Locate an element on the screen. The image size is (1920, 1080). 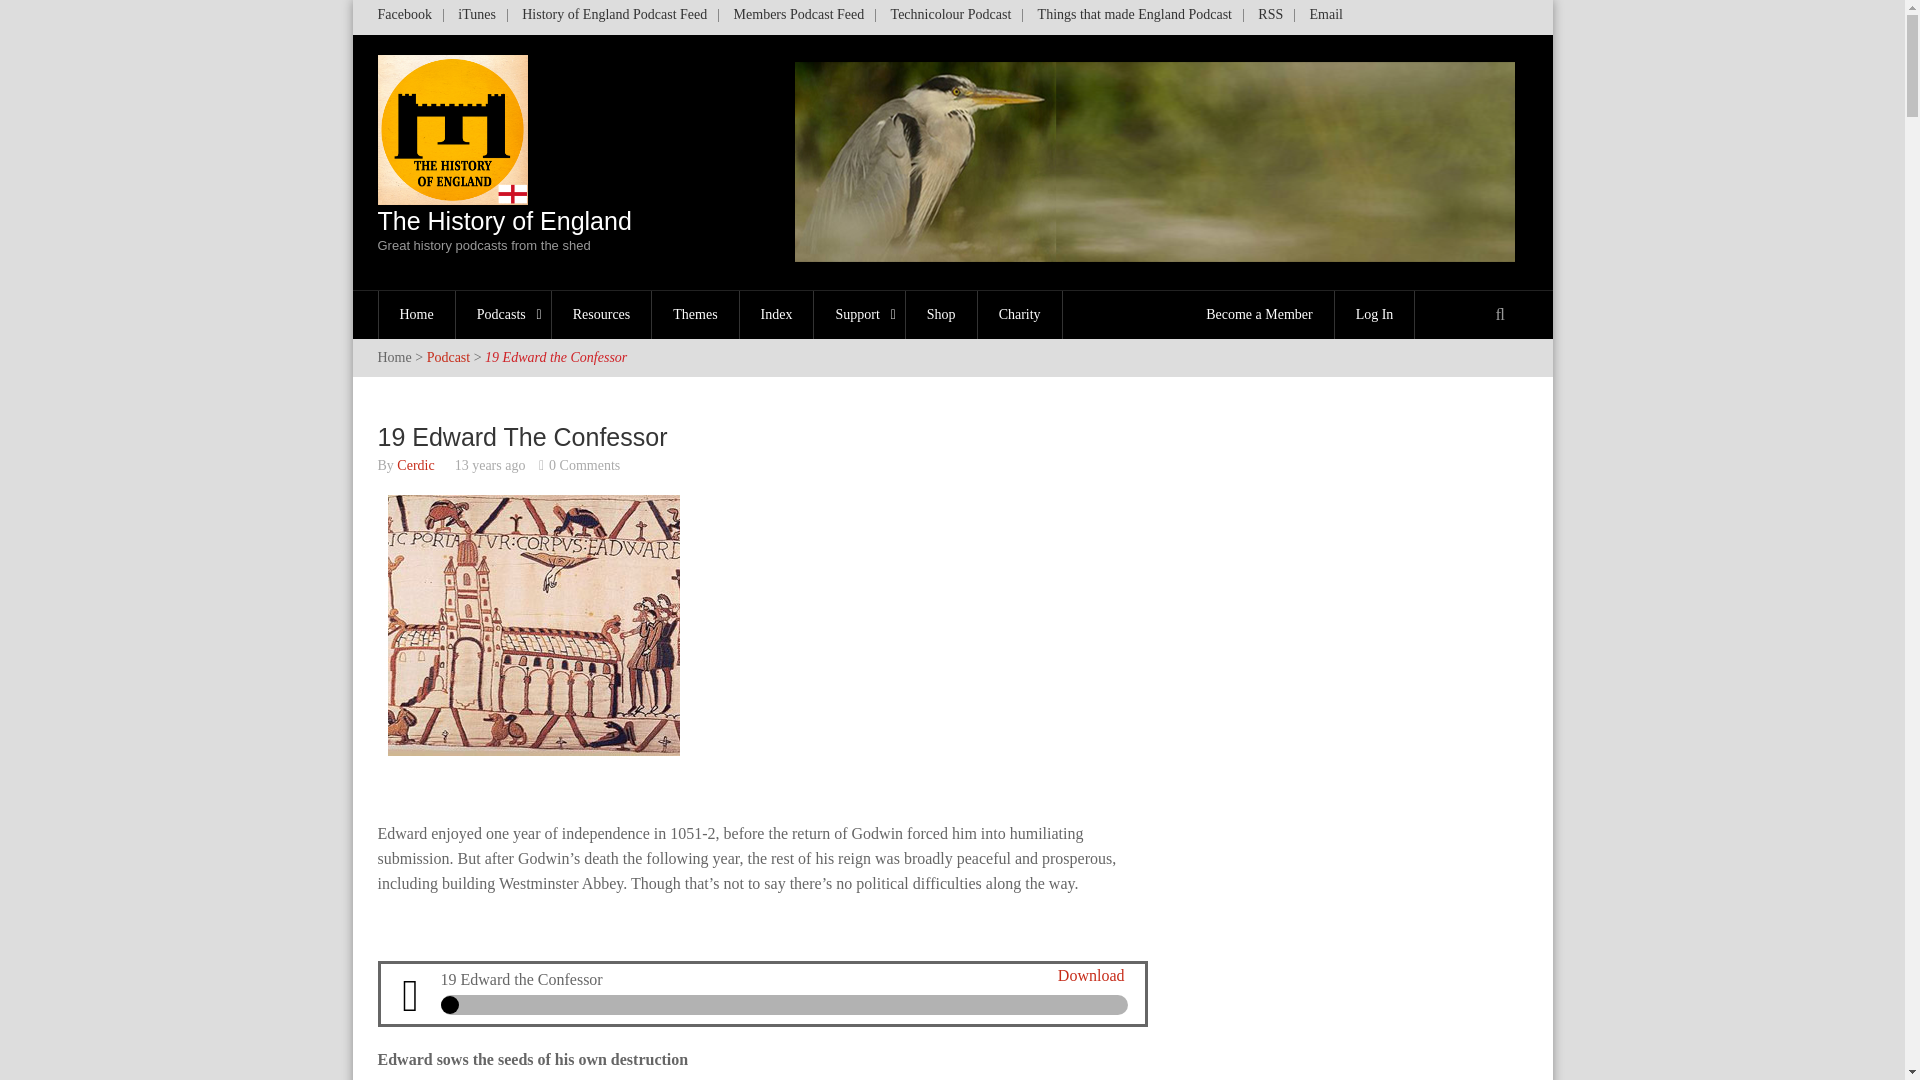
Resources is located at coordinates (602, 314).